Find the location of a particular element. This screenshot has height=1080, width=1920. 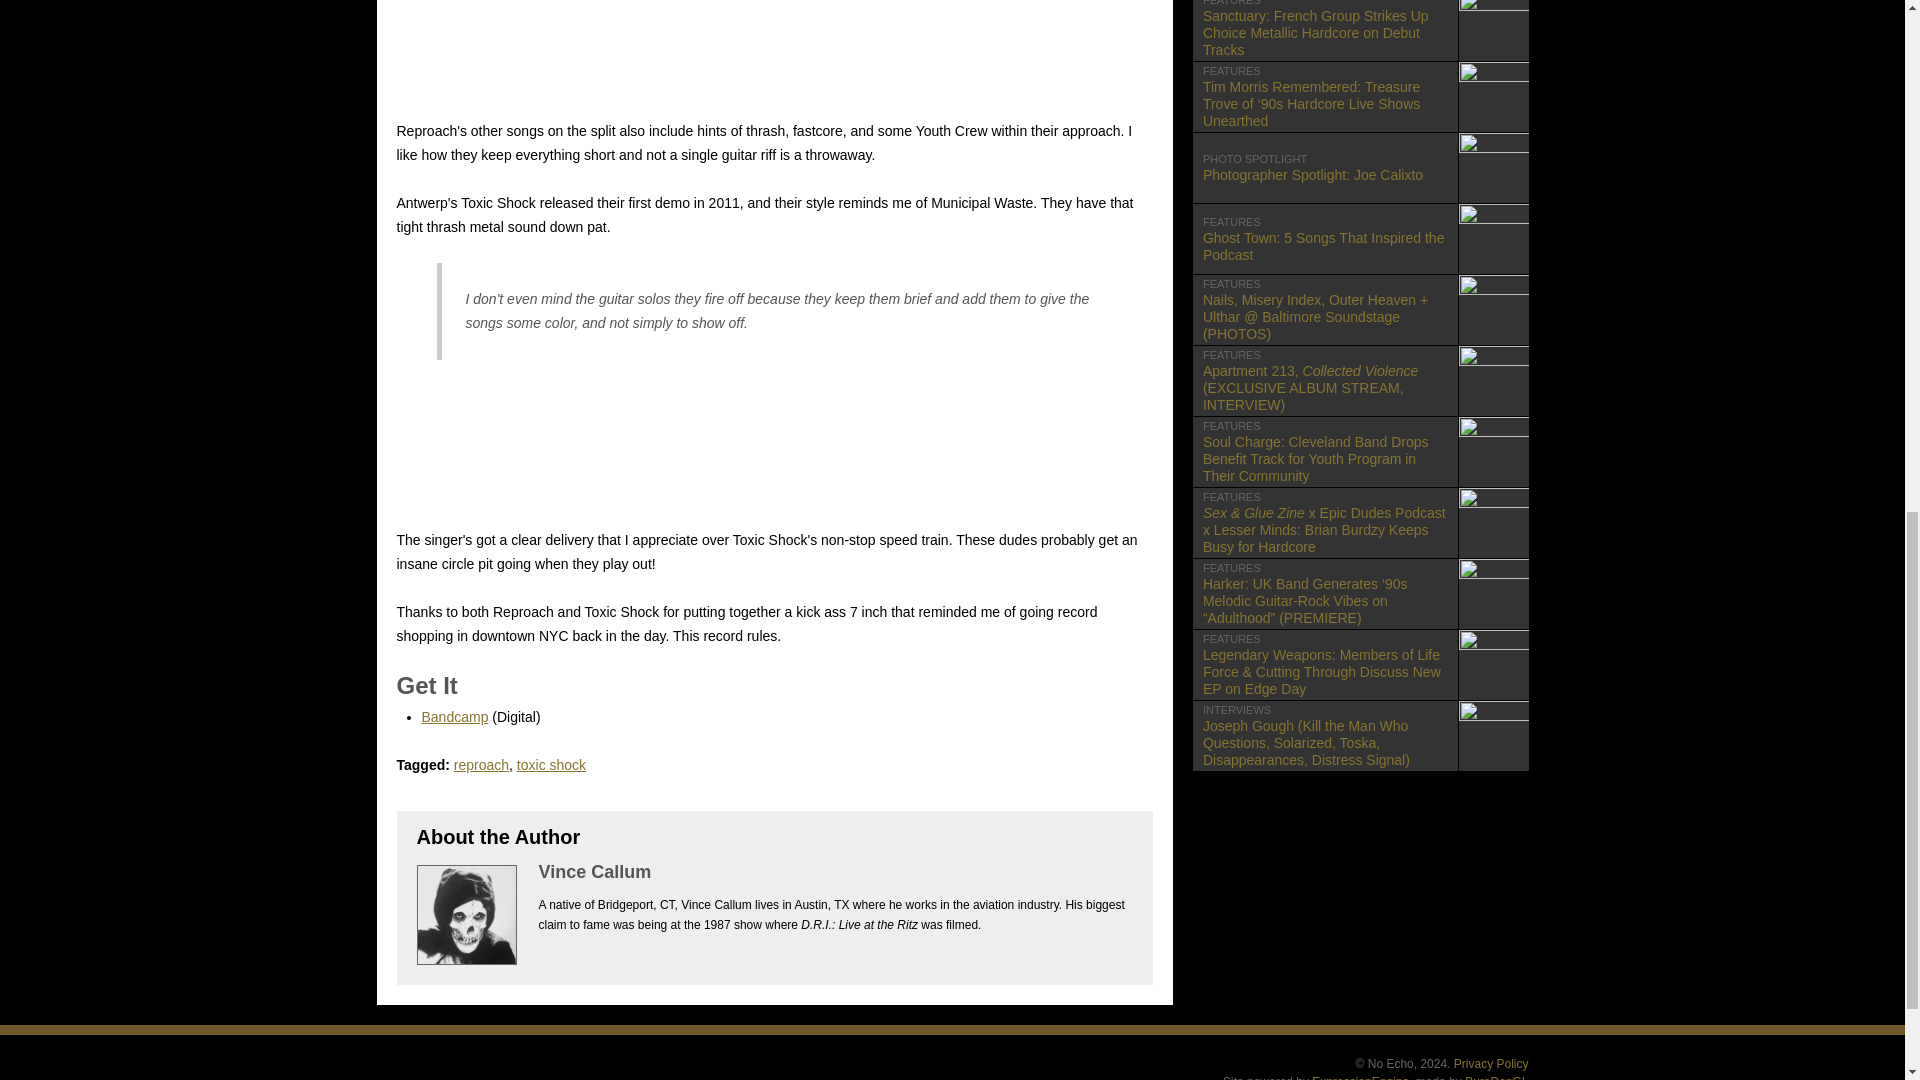

BuroDenG! is located at coordinates (1360, 168).